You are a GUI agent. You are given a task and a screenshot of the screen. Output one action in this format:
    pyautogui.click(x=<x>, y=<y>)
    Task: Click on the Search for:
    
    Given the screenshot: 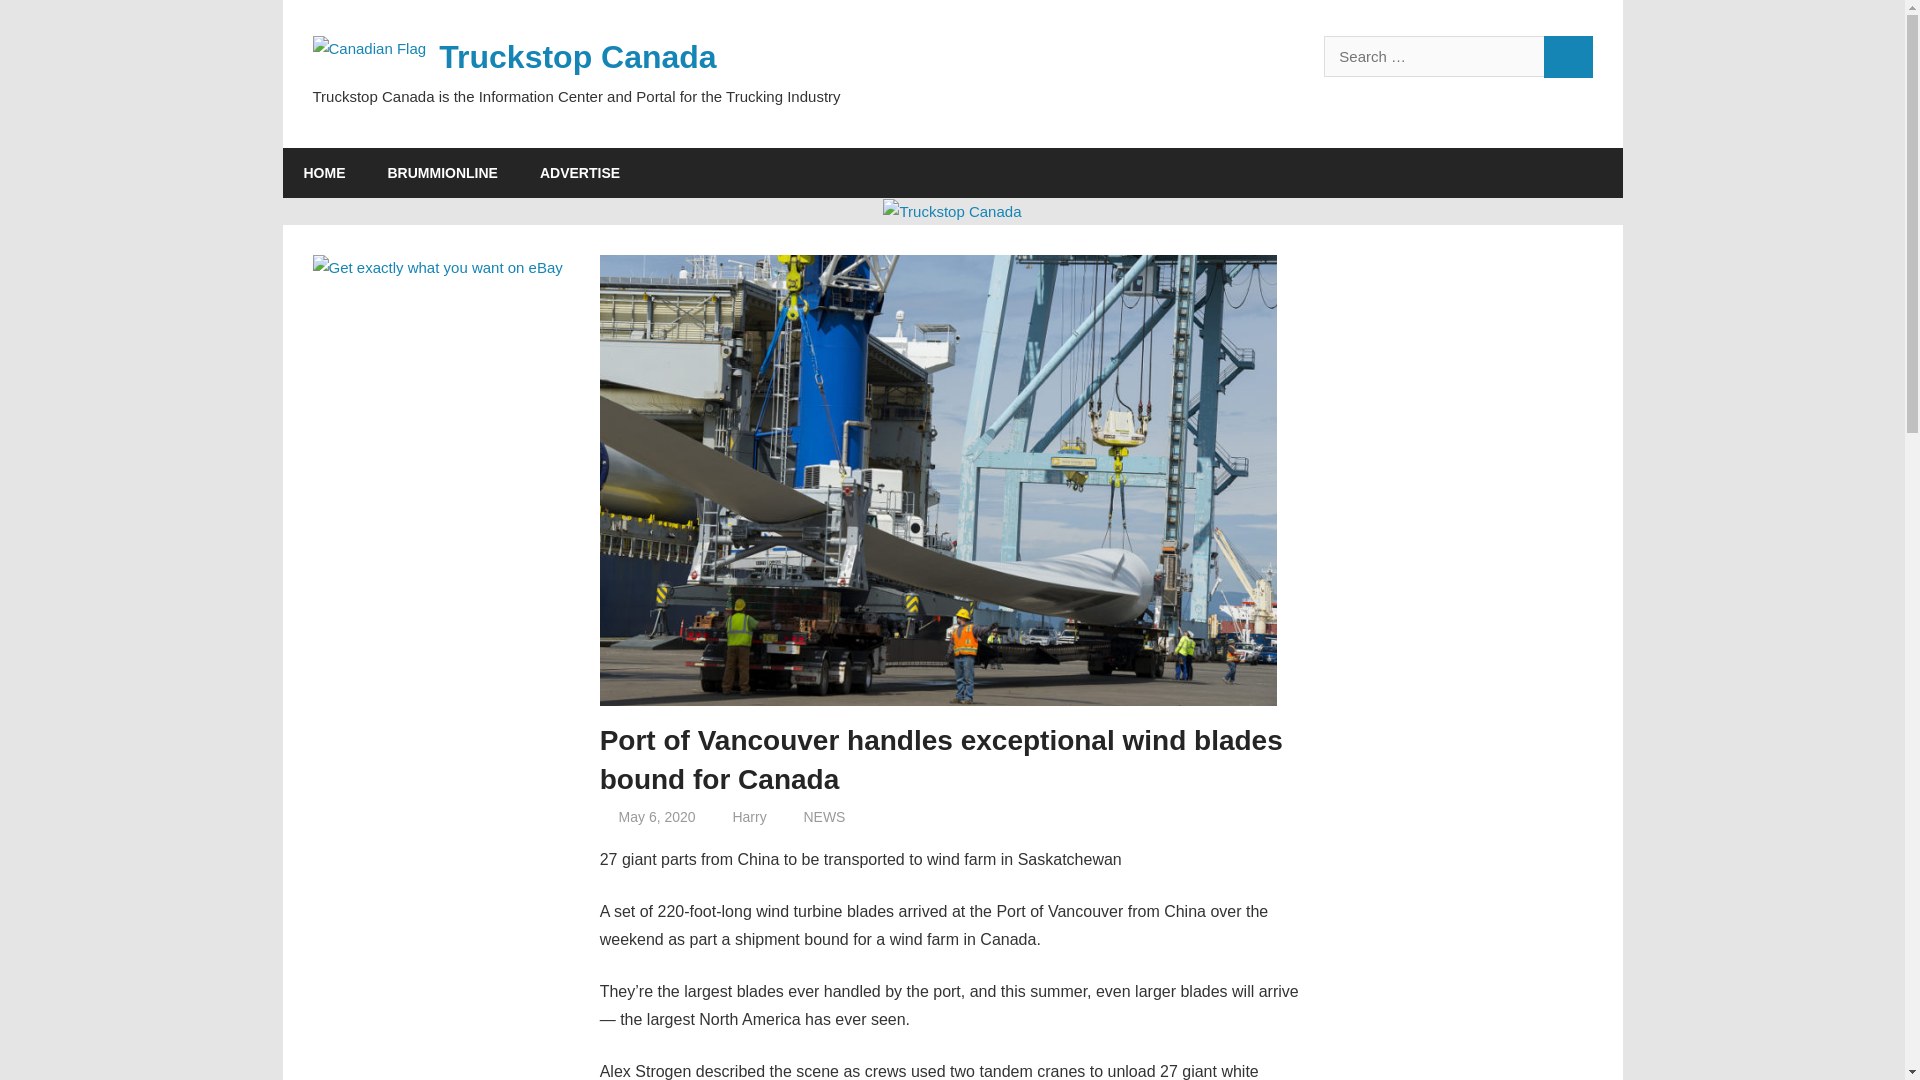 What is the action you would take?
    pyautogui.click(x=1434, y=56)
    